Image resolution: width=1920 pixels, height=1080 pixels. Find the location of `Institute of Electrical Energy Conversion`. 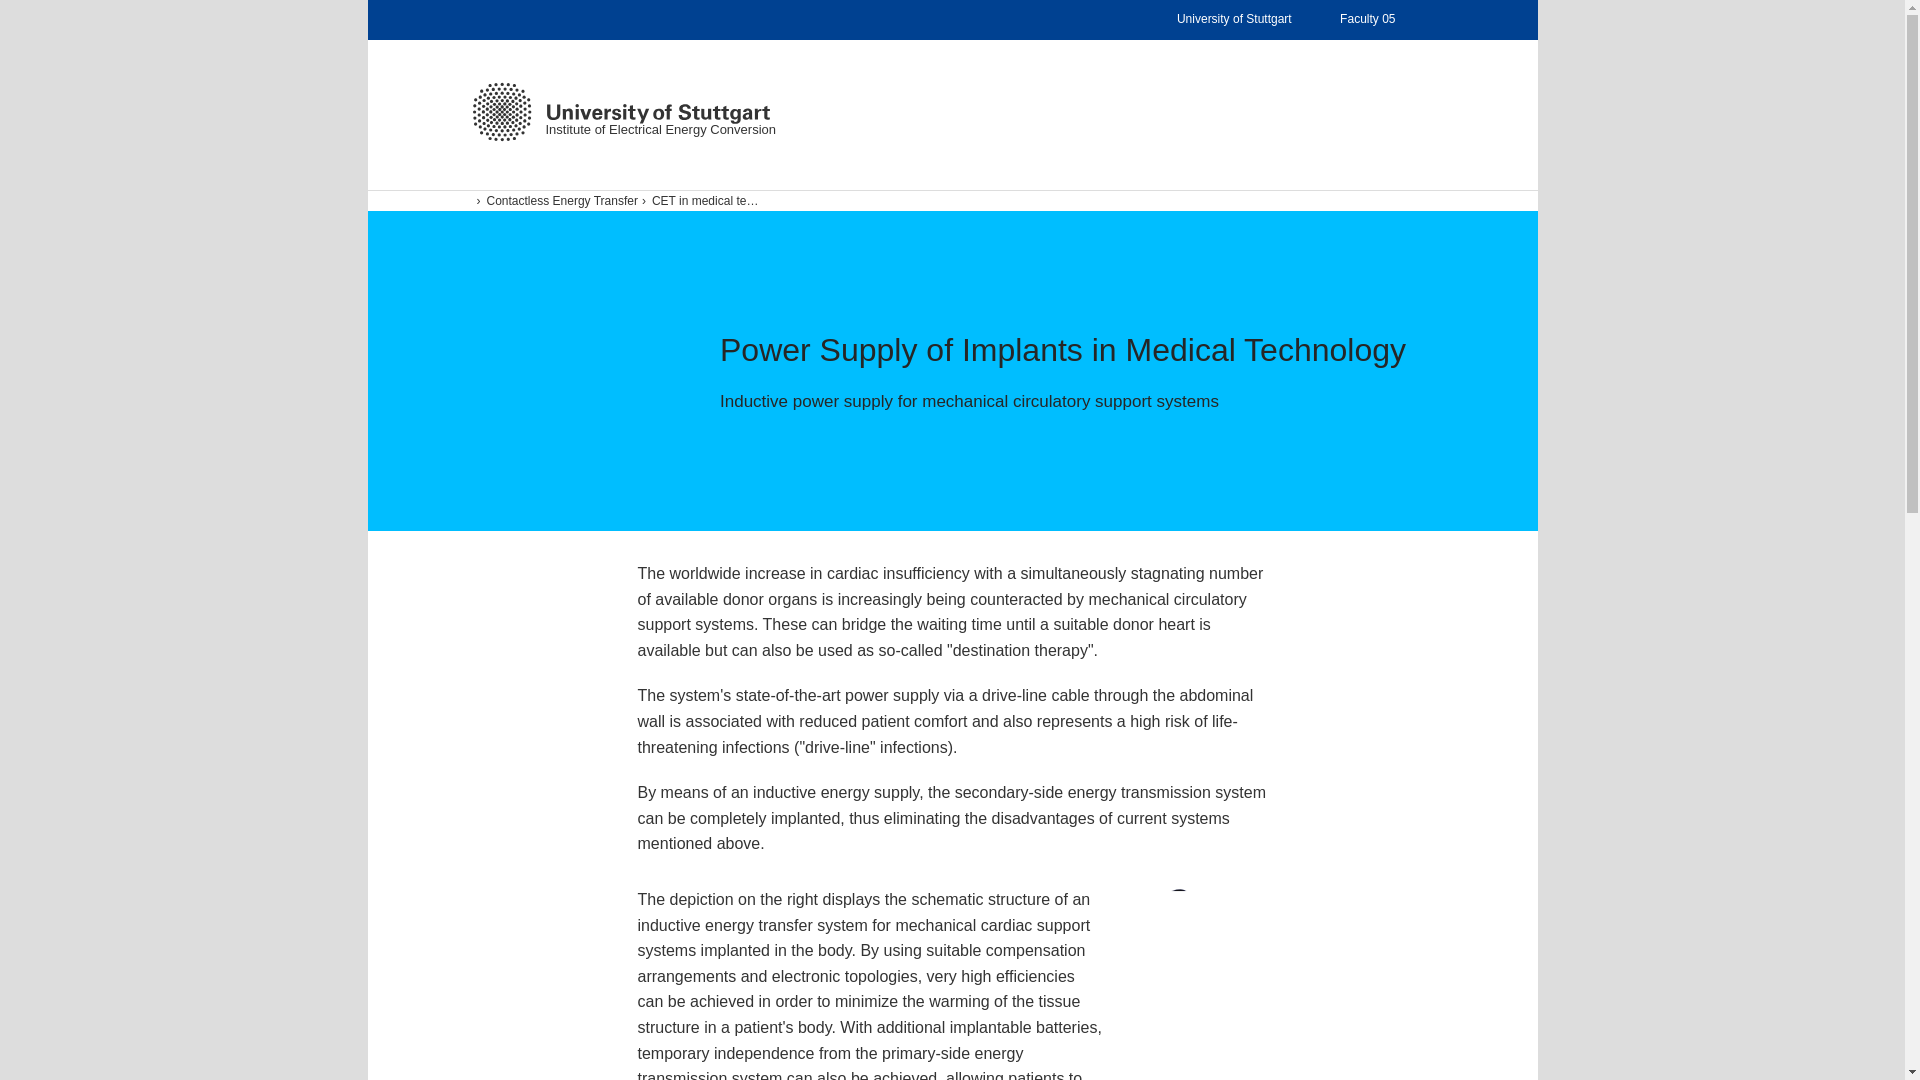

Institute of Electrical Energy Conversion is located at coordinates (620, 112).